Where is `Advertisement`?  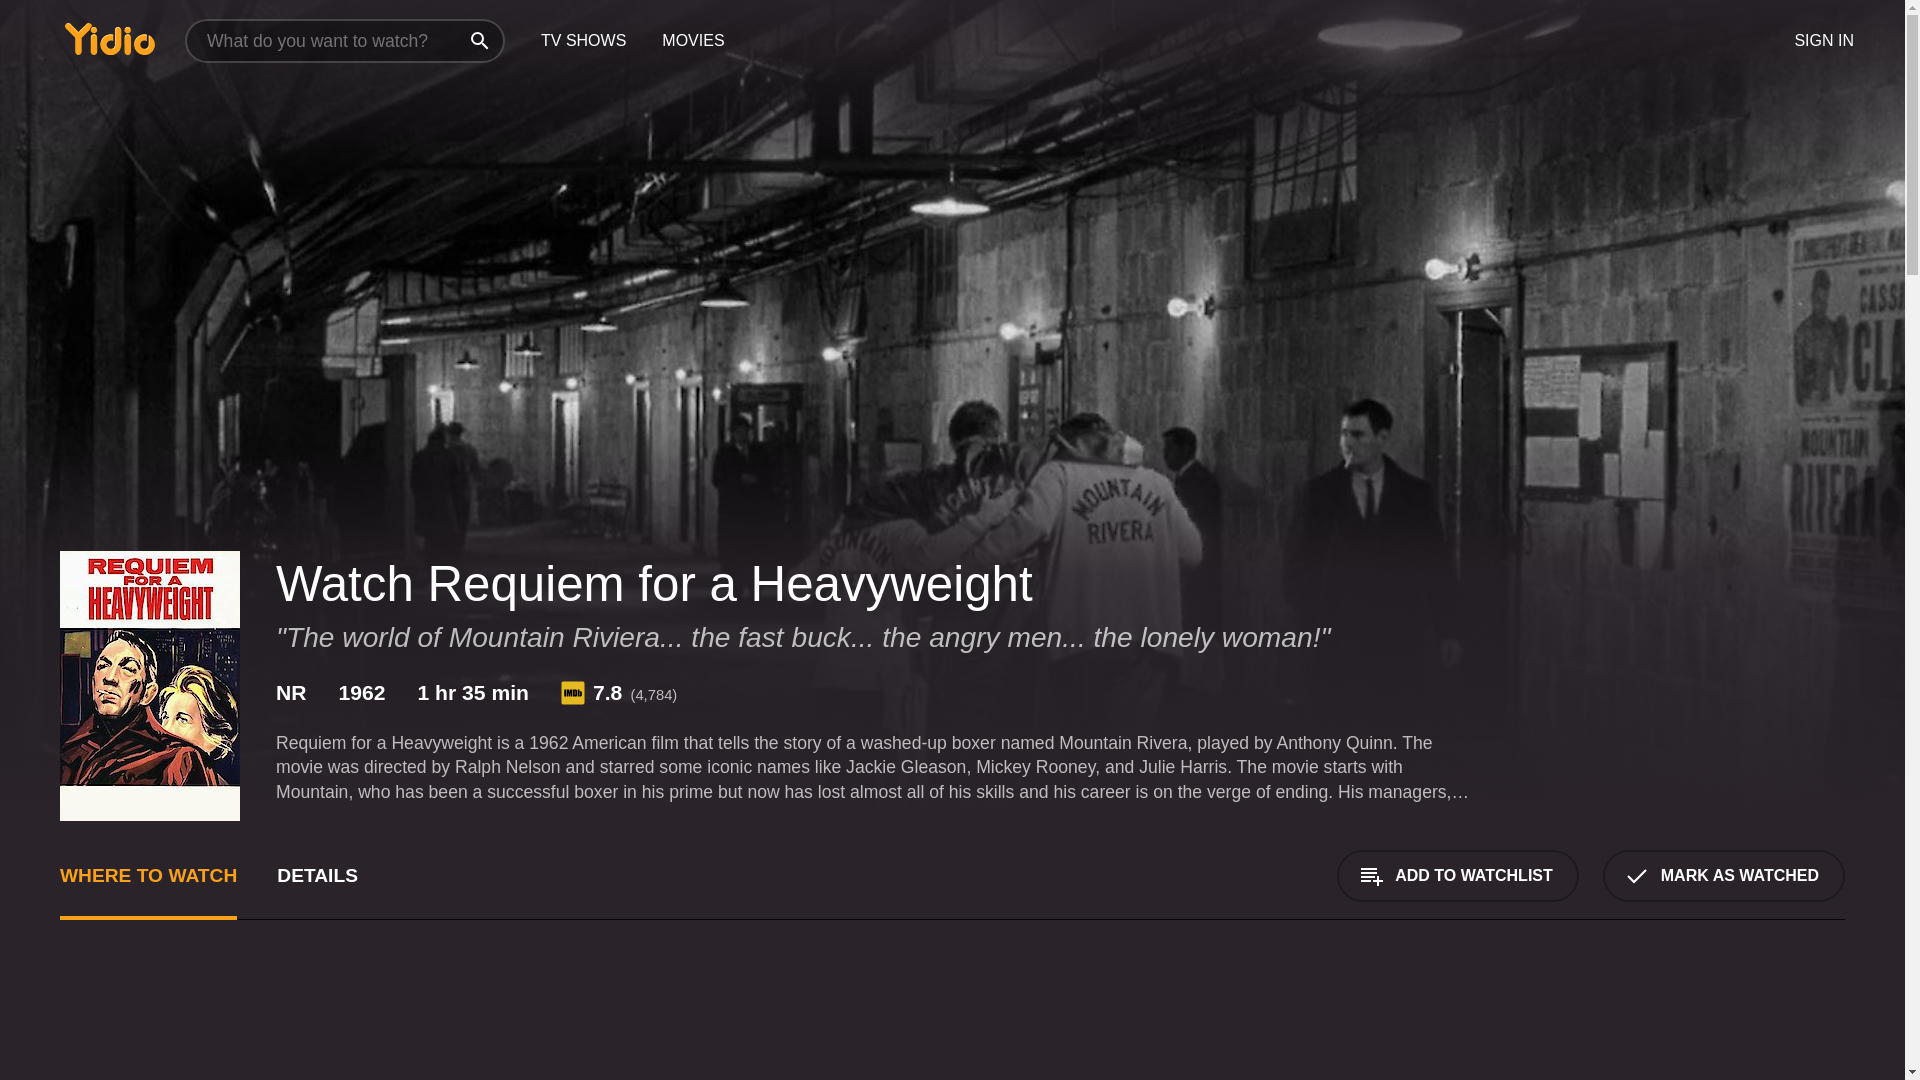
Advertisement is located at coordinates (1695, 1024).